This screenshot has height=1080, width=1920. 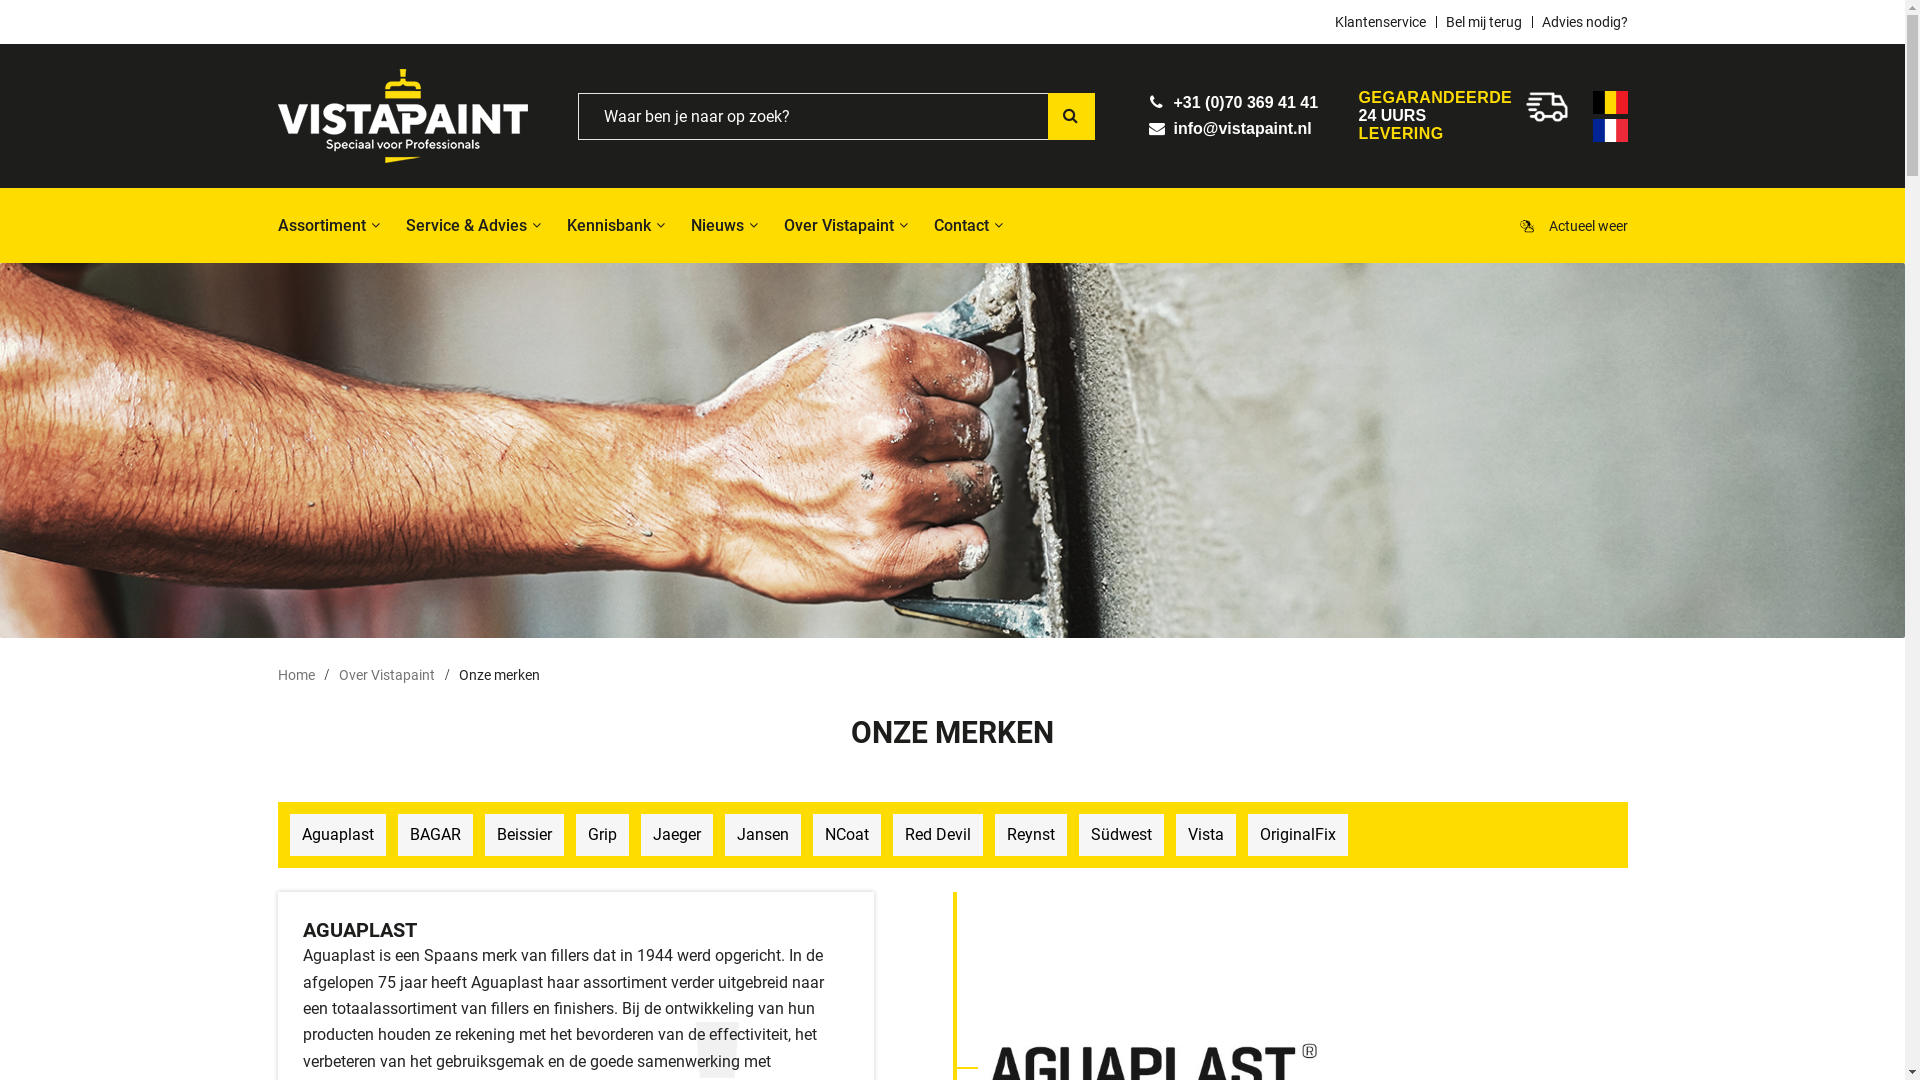 What do you see at coordinates (332, 226) in the screenshot?
I see `Assortiment` at bounding box center [332, 226].